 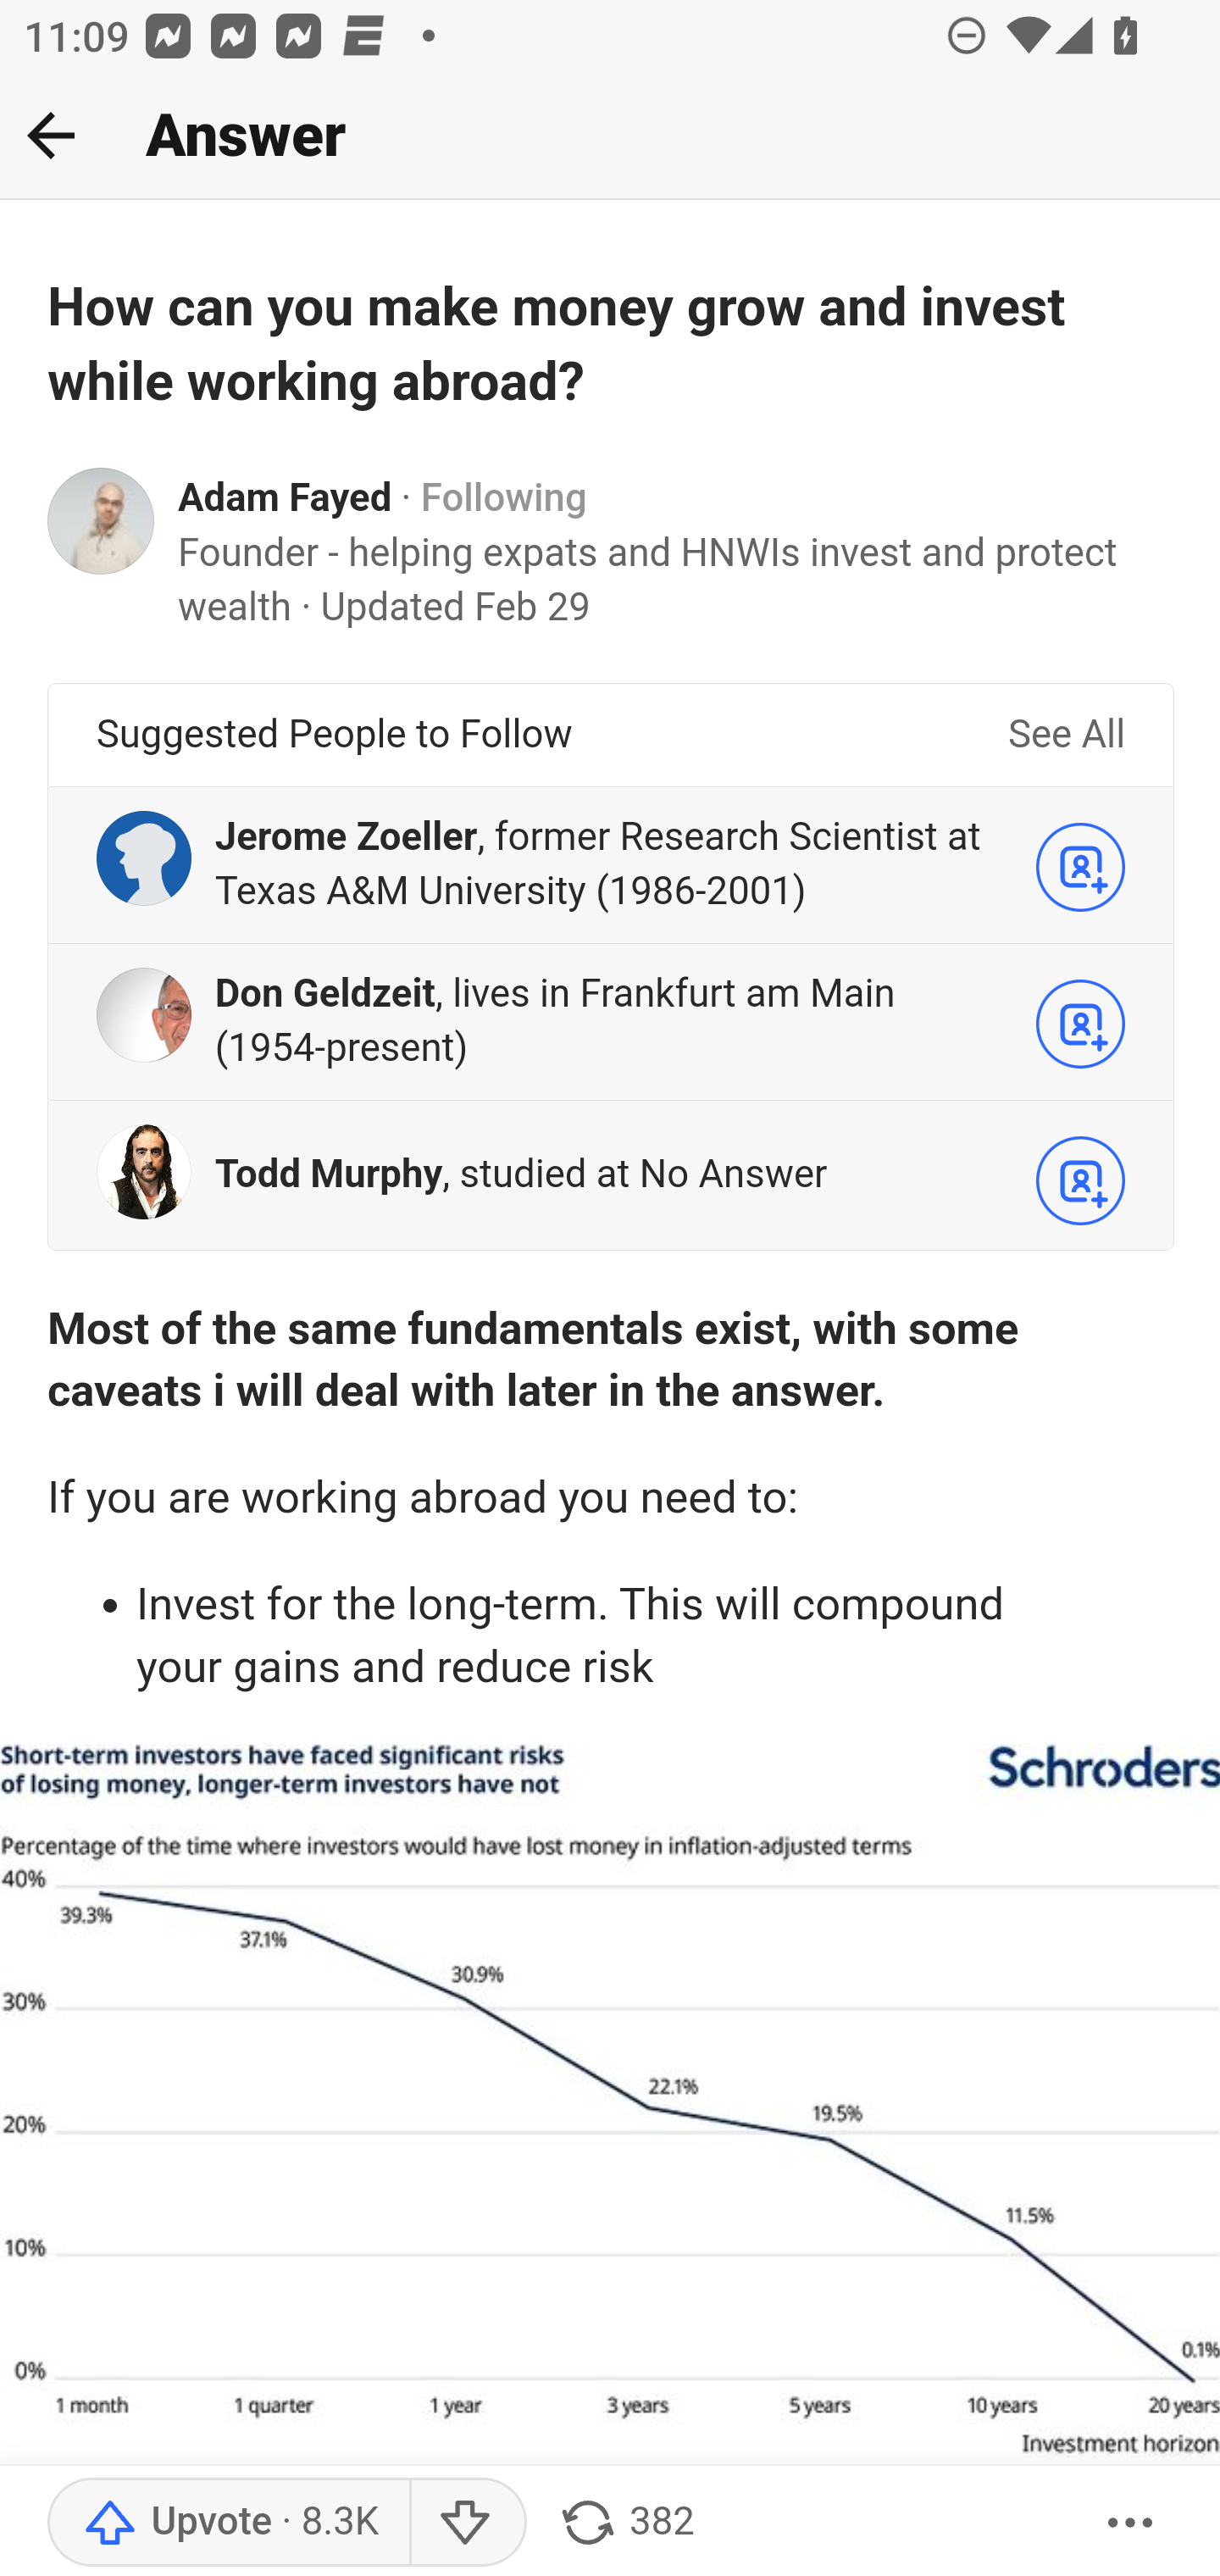 What do you see at coordinates (144, 1016) in the screenshot?
I see `Profile photo for Don Geldzeit` at bounding box center [144, 1016].